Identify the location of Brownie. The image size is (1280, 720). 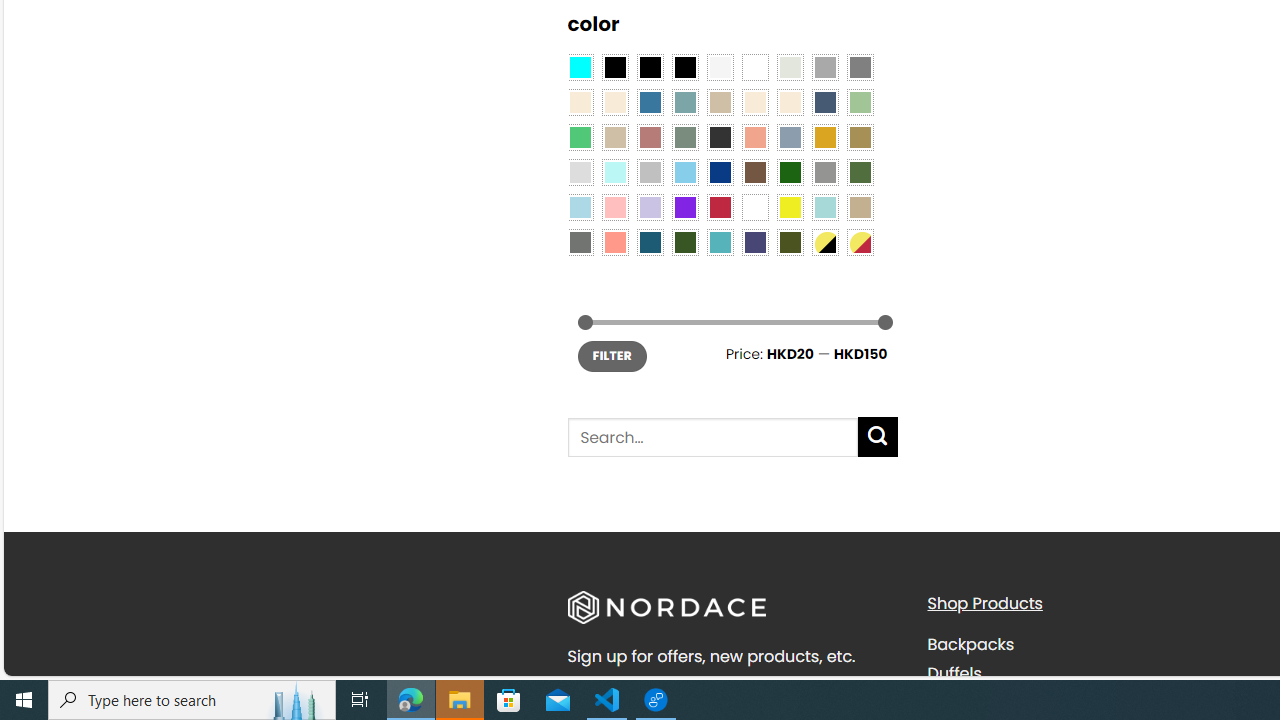
(720, 102).